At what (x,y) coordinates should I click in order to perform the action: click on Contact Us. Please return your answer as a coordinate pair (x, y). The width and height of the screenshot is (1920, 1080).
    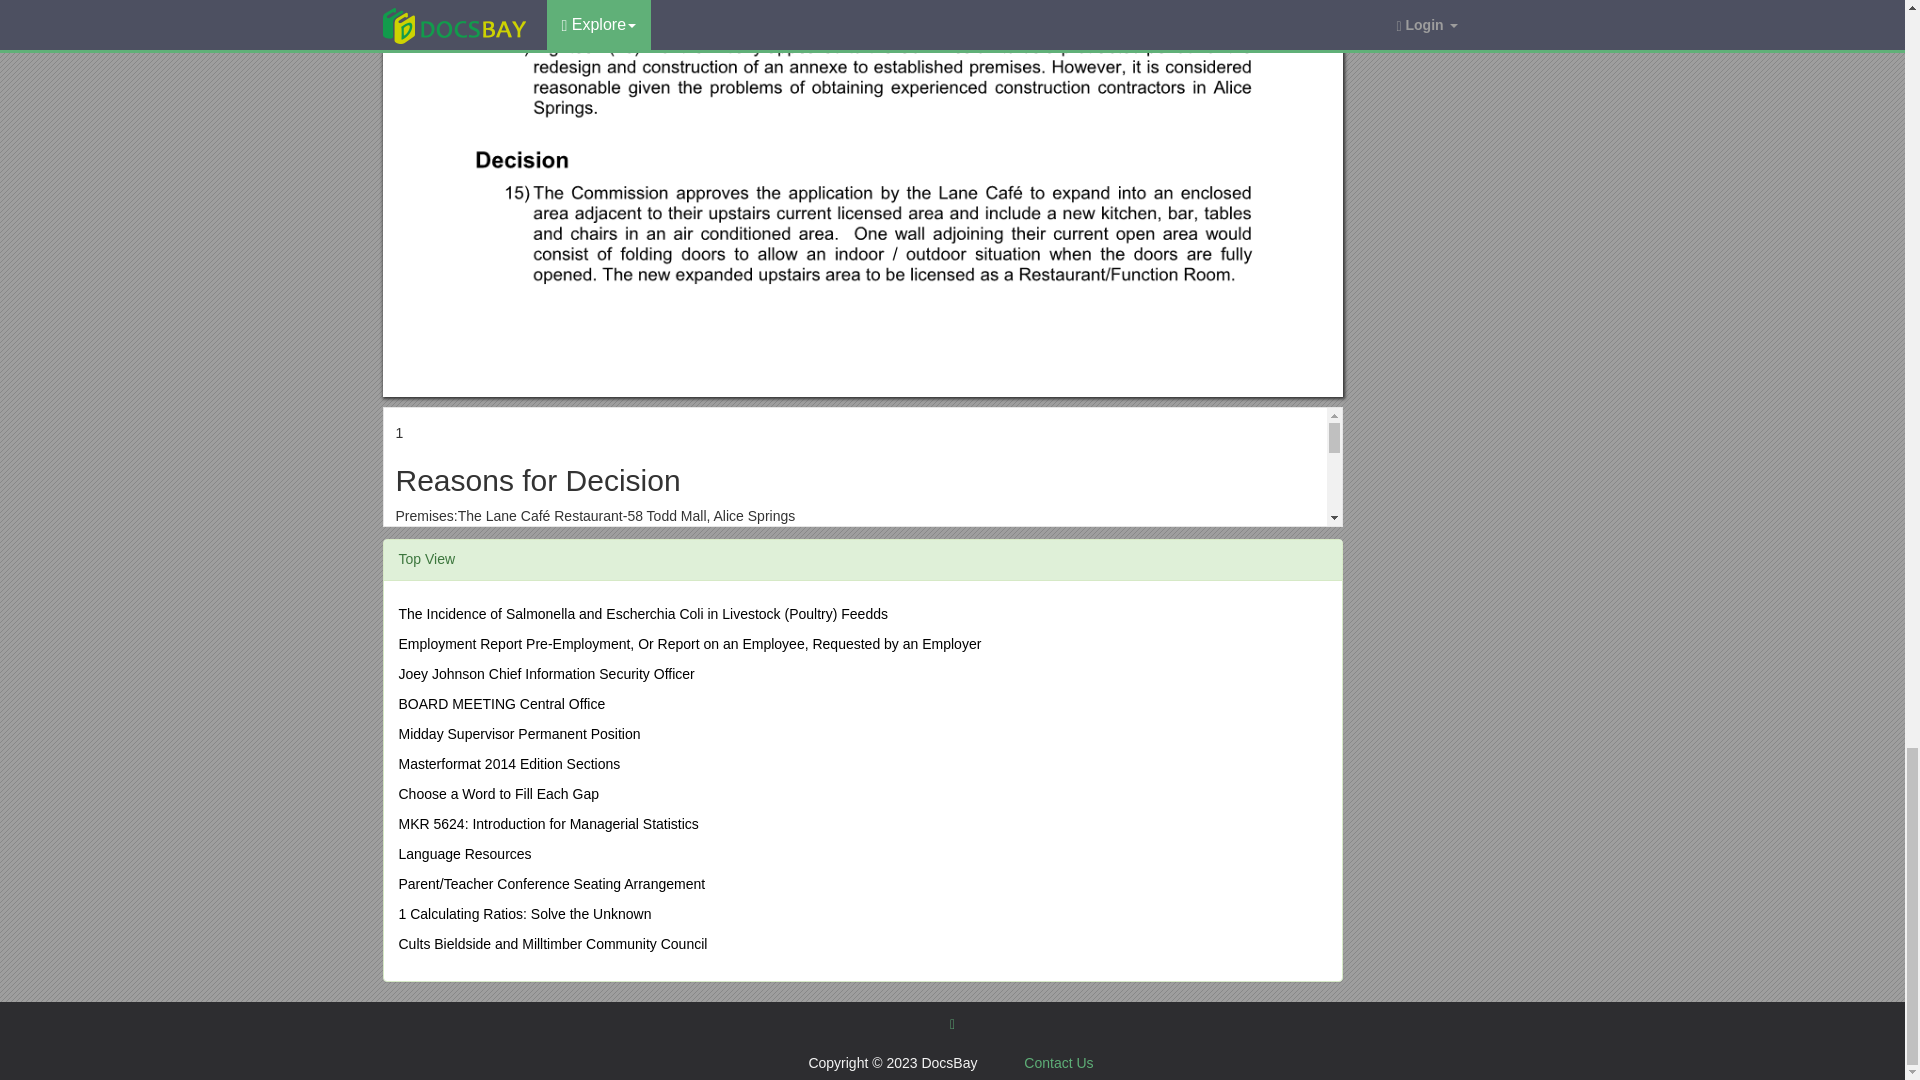
    Looking at the image, I should click on (1058, 1063).